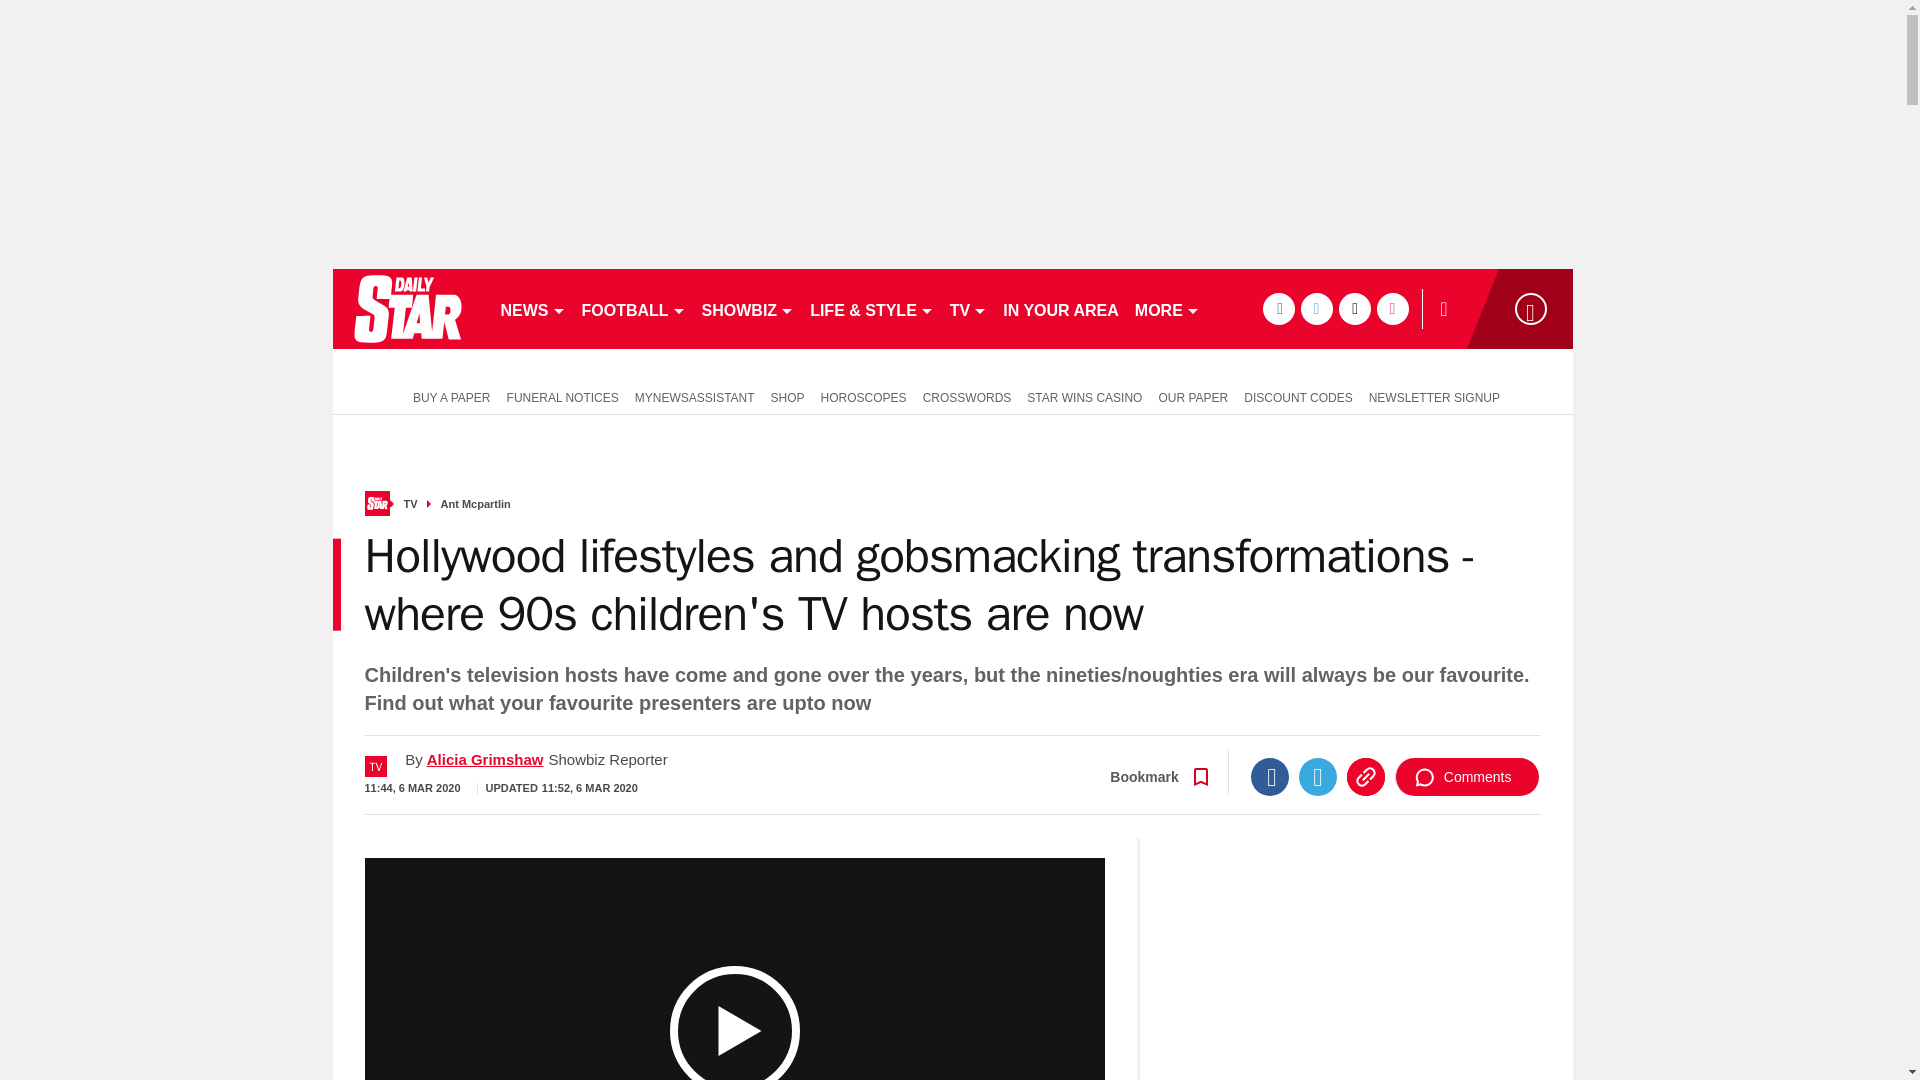 This screenshot has width=1920, height=1080. What do you see at coordinates (748, 308) in the screenshot?
I see `SHOWBIZ` at bounding box center [748, 308].